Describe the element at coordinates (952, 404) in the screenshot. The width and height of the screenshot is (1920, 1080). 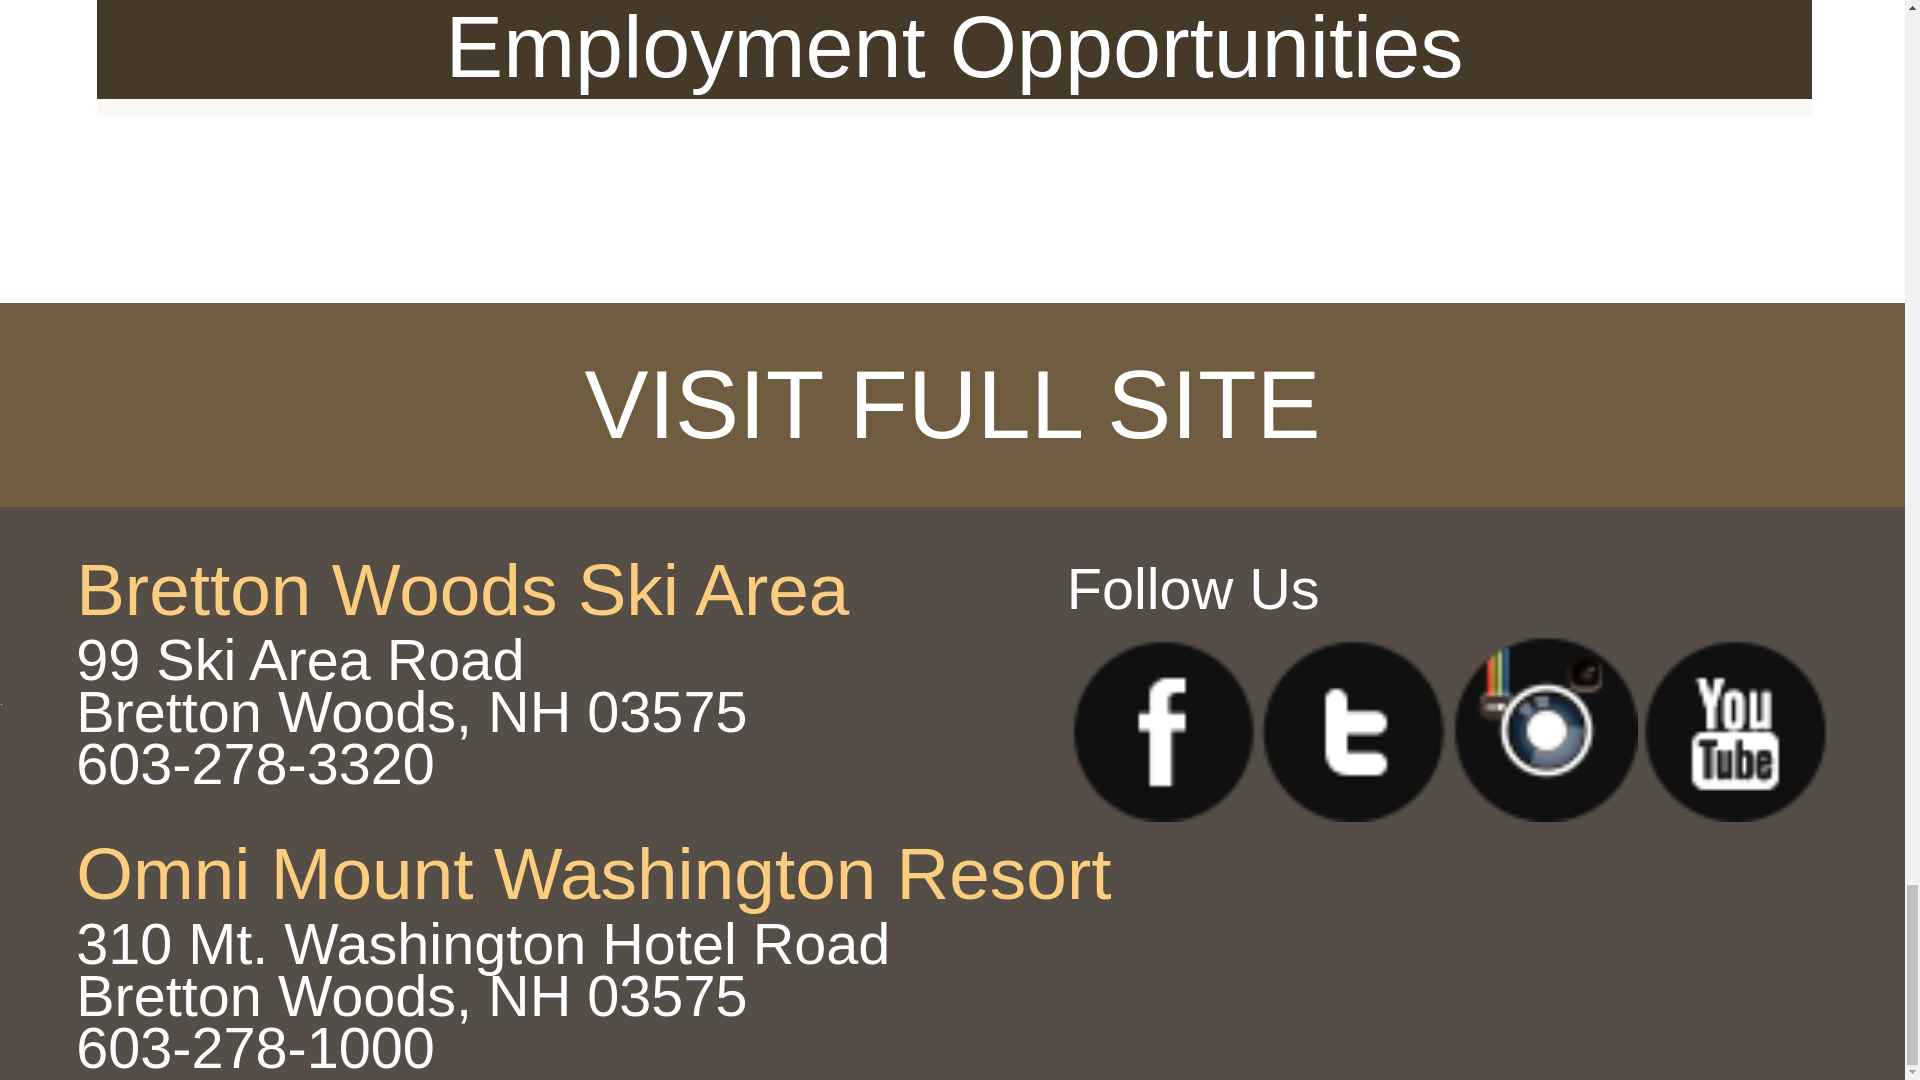
I see `VISIT FULL SITE` at that location.